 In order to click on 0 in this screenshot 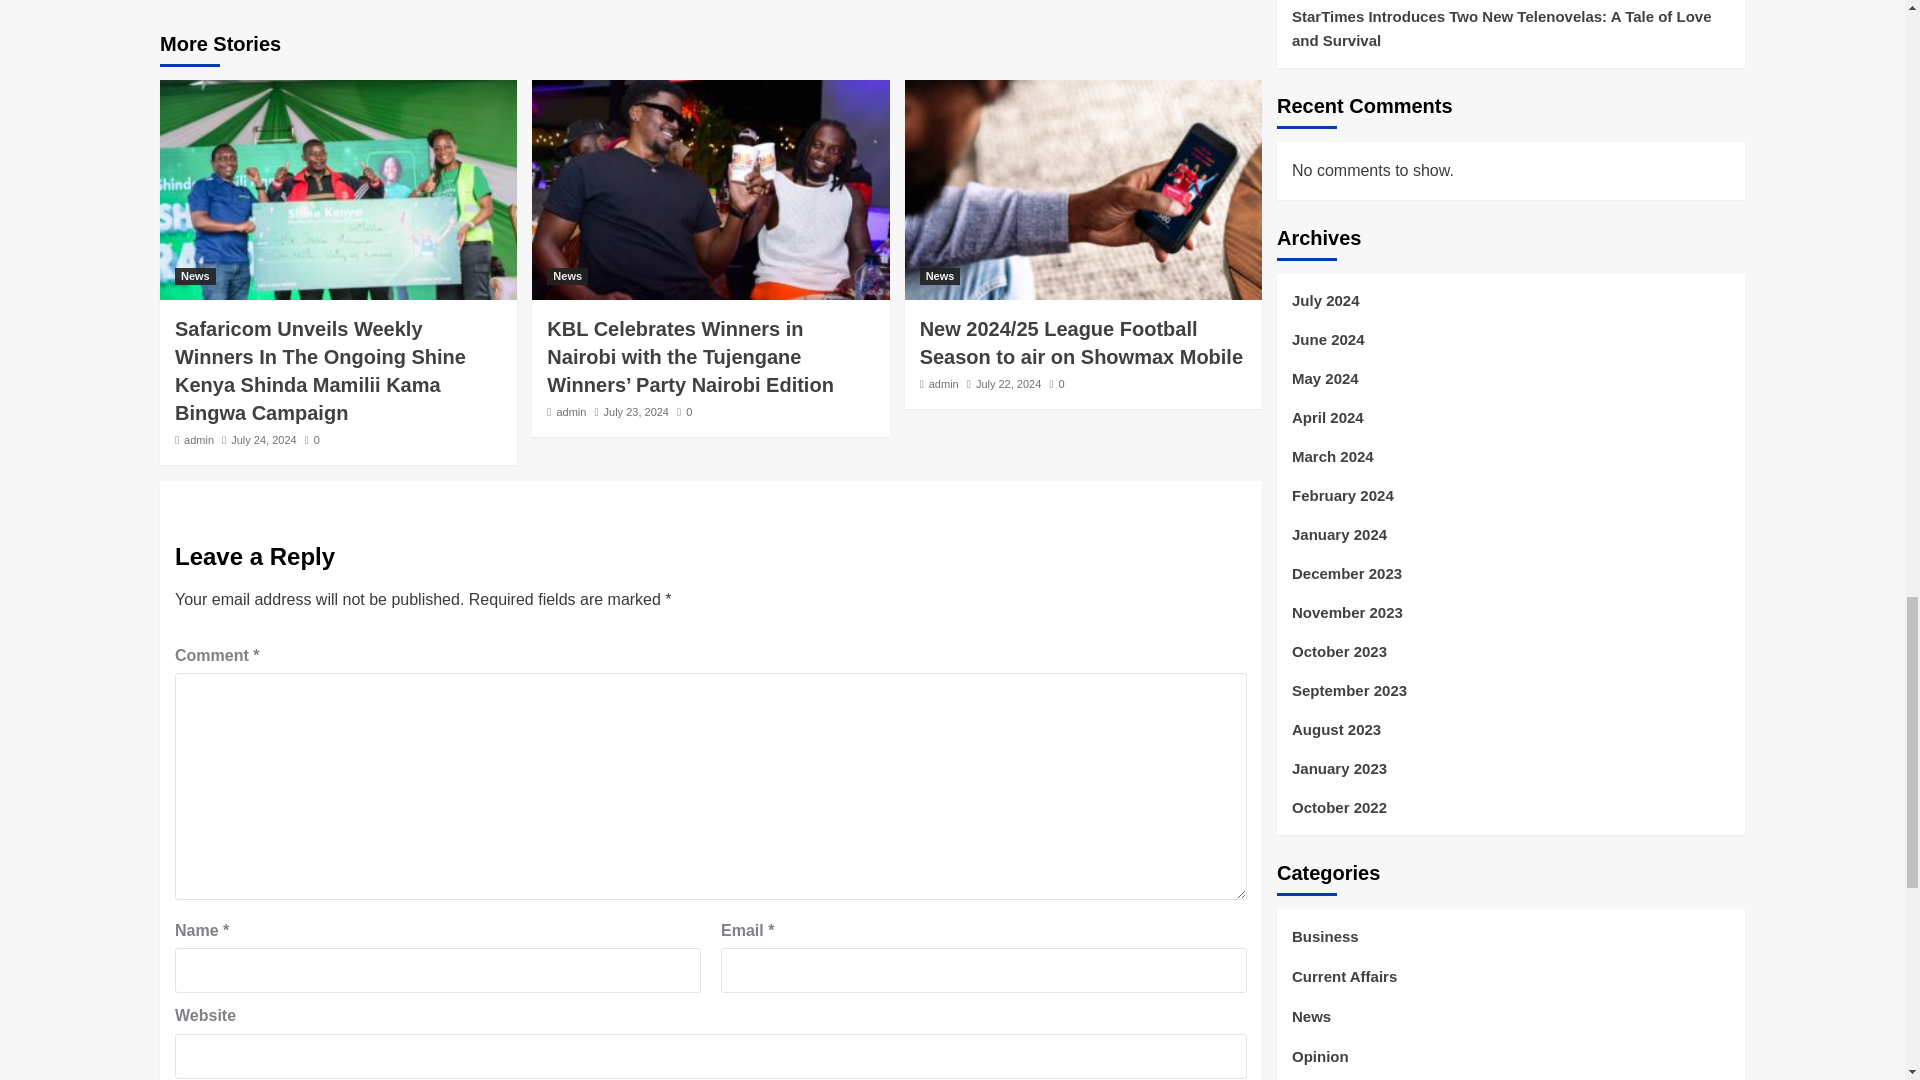, I will do `click(312, 440)`.